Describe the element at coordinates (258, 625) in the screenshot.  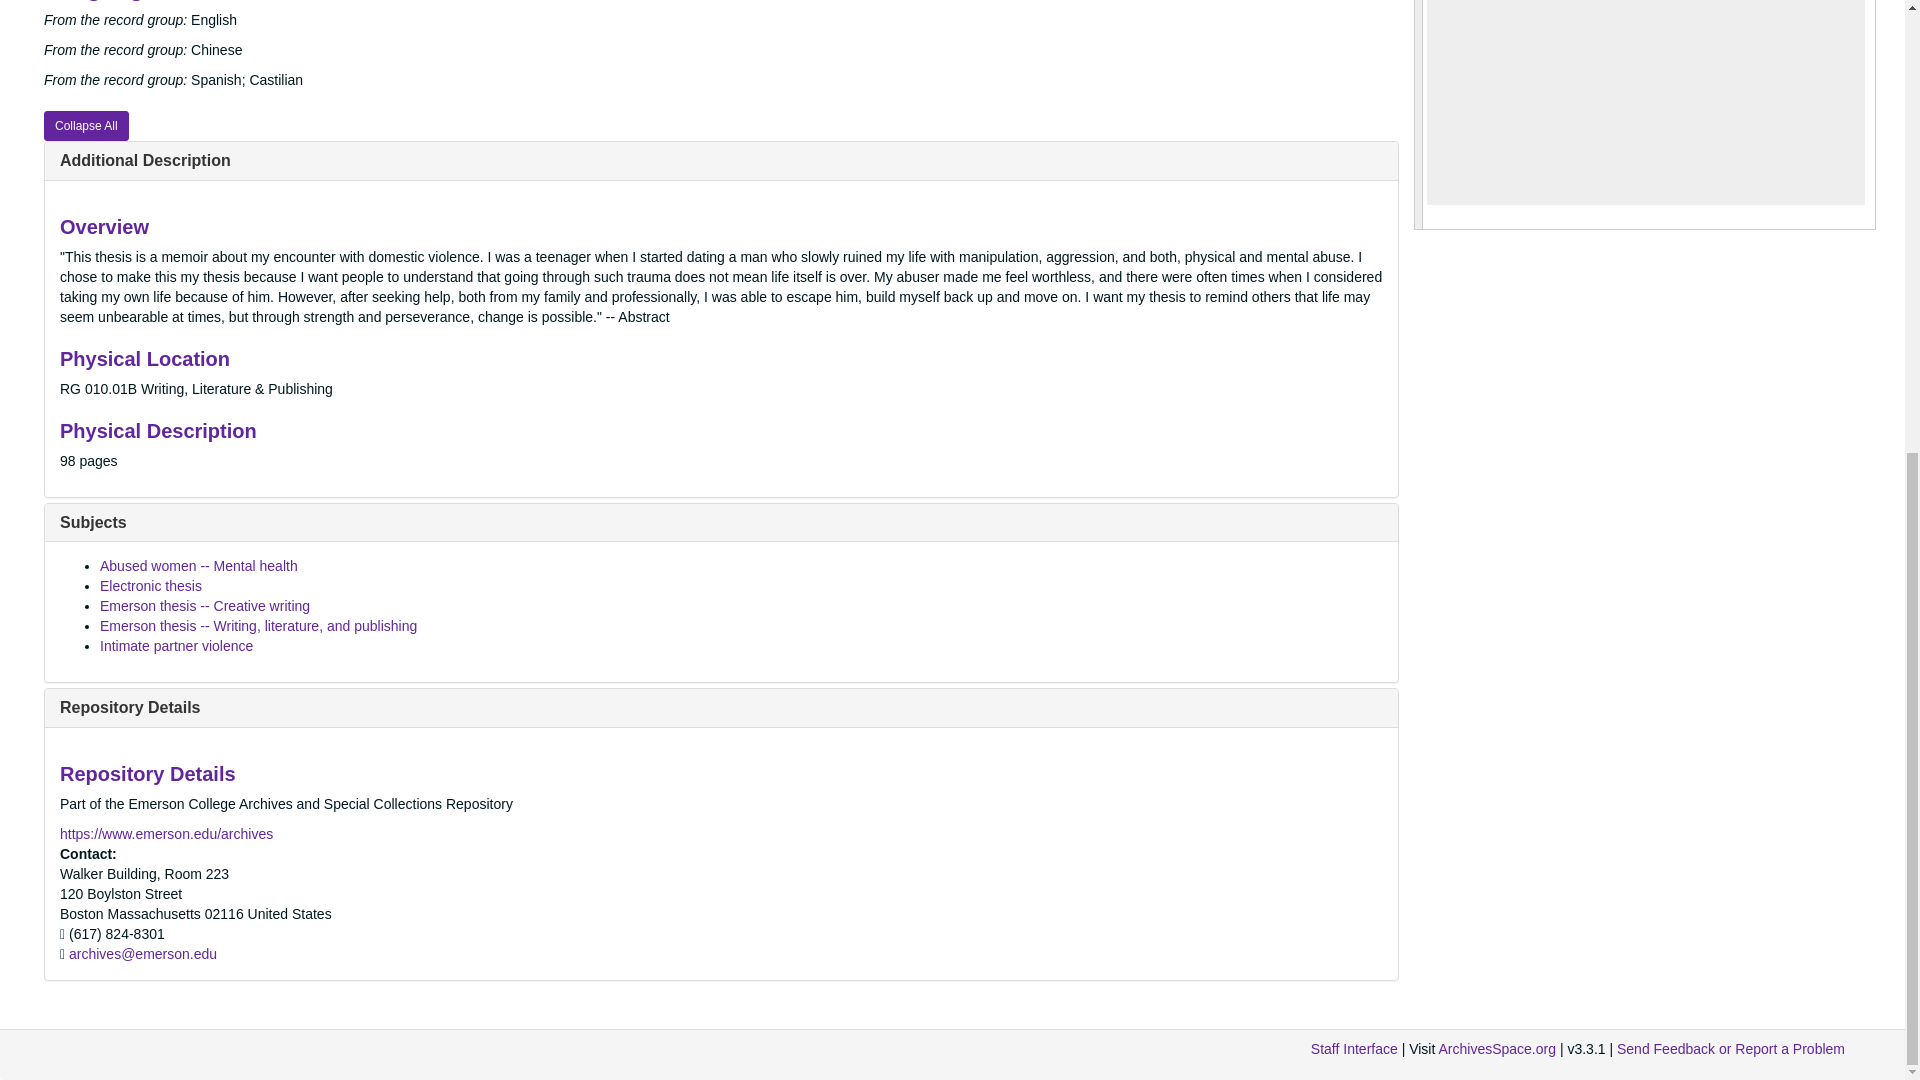
I see `Emerson thesis -- Writing, literature, and publishing` at that location.